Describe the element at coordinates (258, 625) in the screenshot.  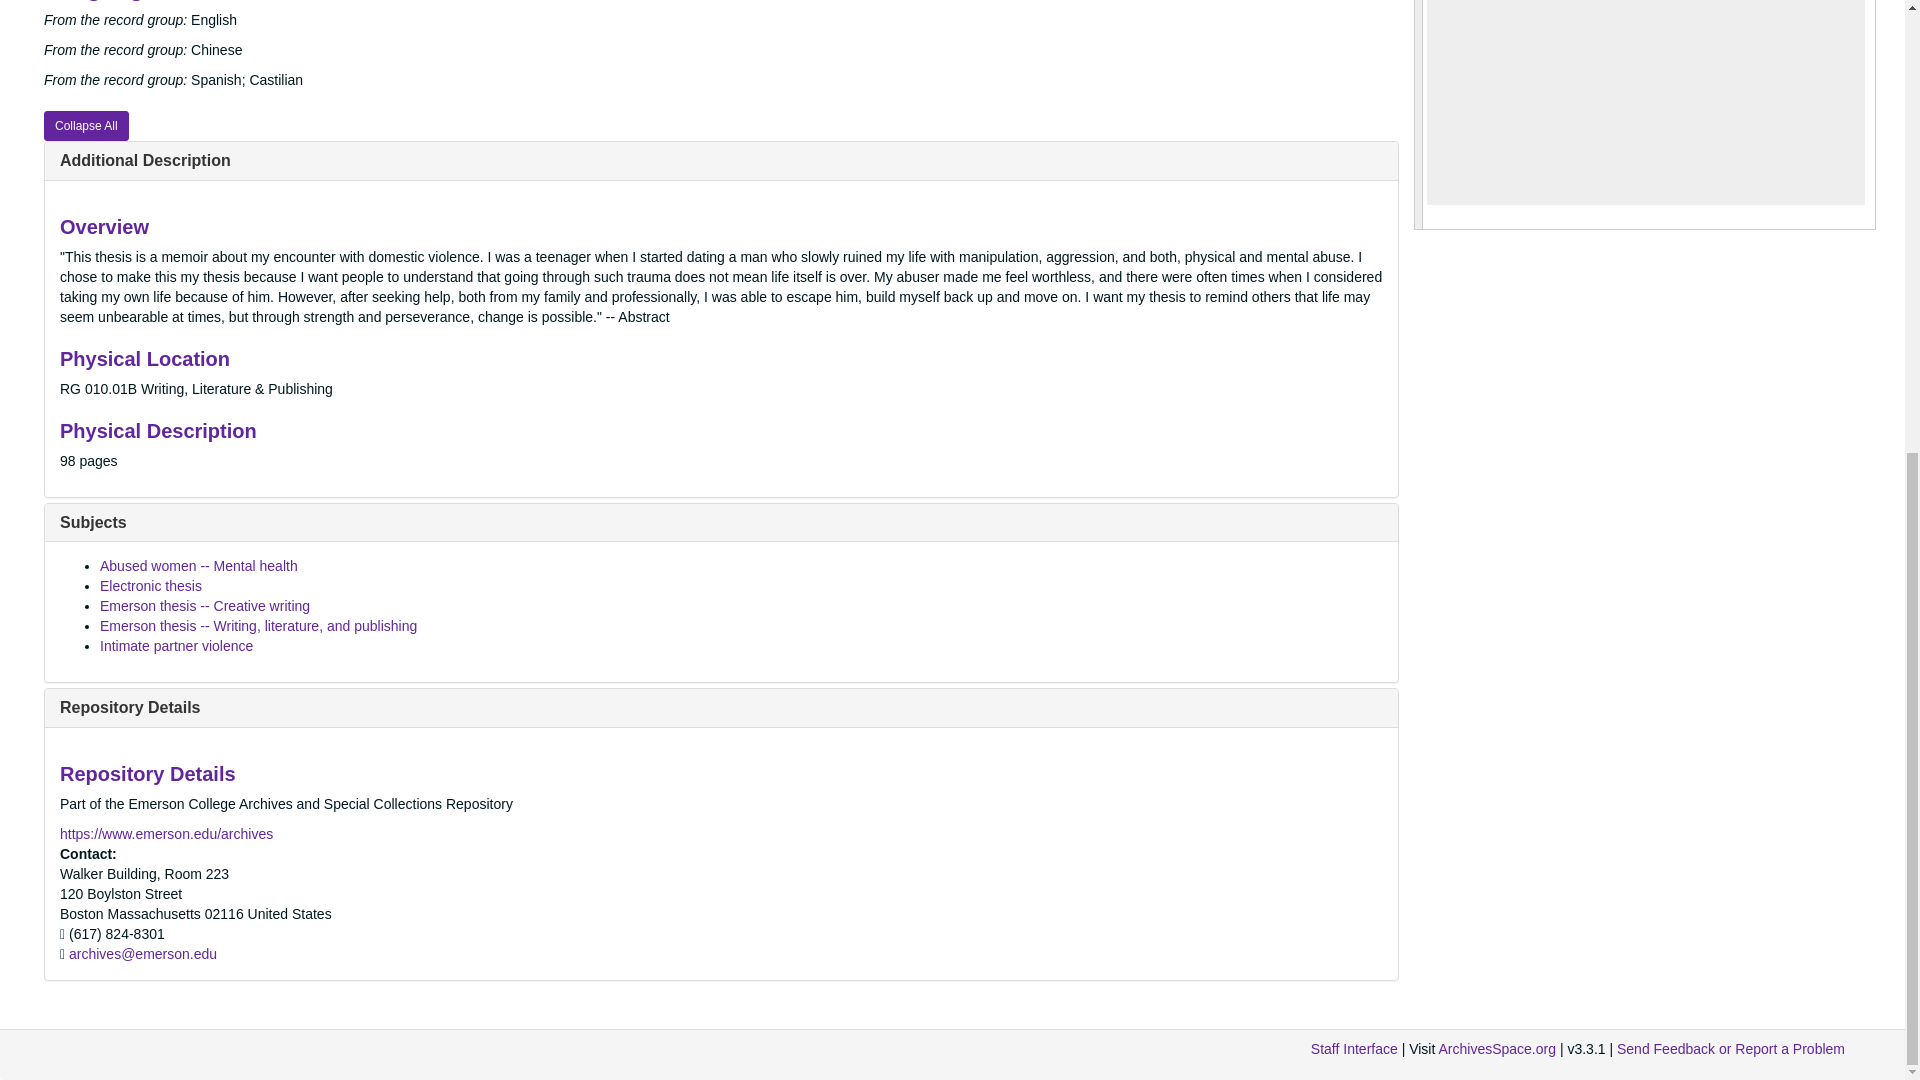
I see `Emerson thesis -- Writing, literature, and publishing` at that location.